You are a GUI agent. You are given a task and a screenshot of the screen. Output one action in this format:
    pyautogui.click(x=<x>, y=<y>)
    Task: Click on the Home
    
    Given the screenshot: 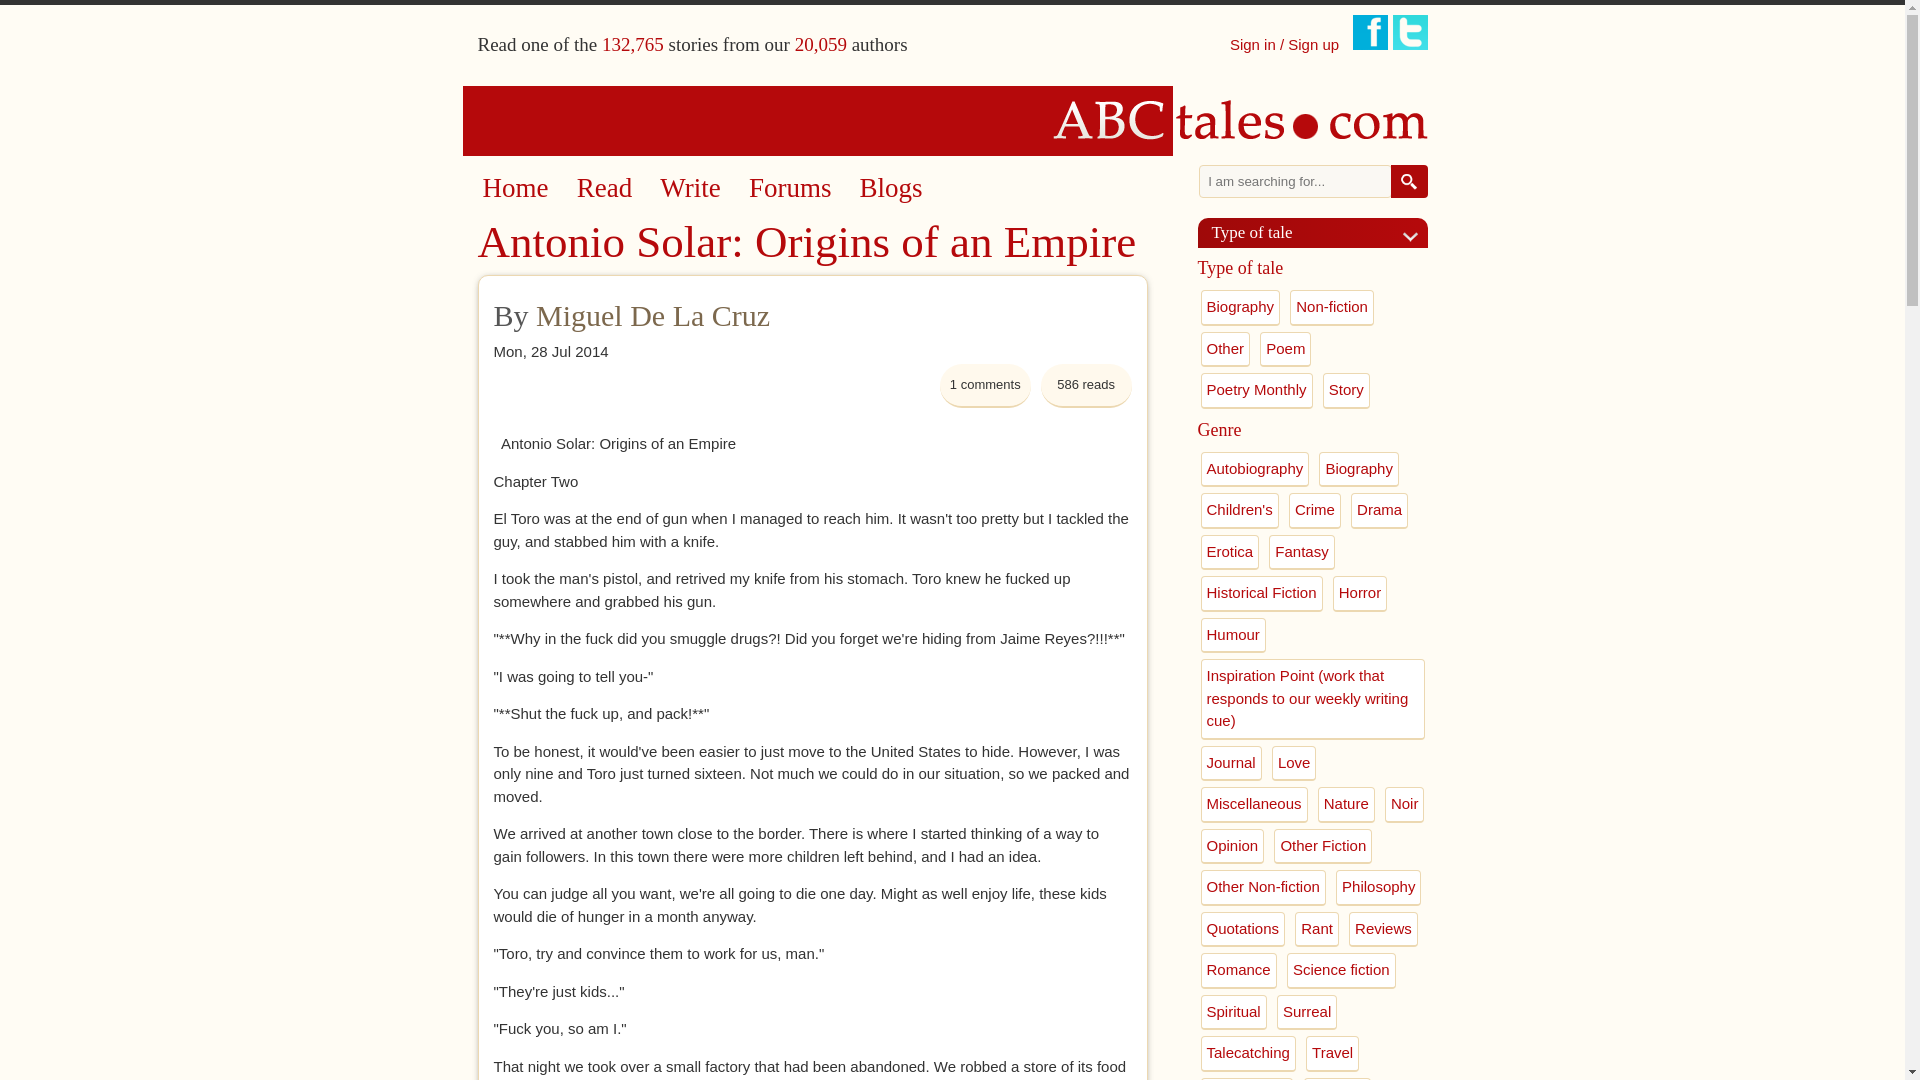 What is the action you would take?
    pyautogui.click(x=953, y=120)
    